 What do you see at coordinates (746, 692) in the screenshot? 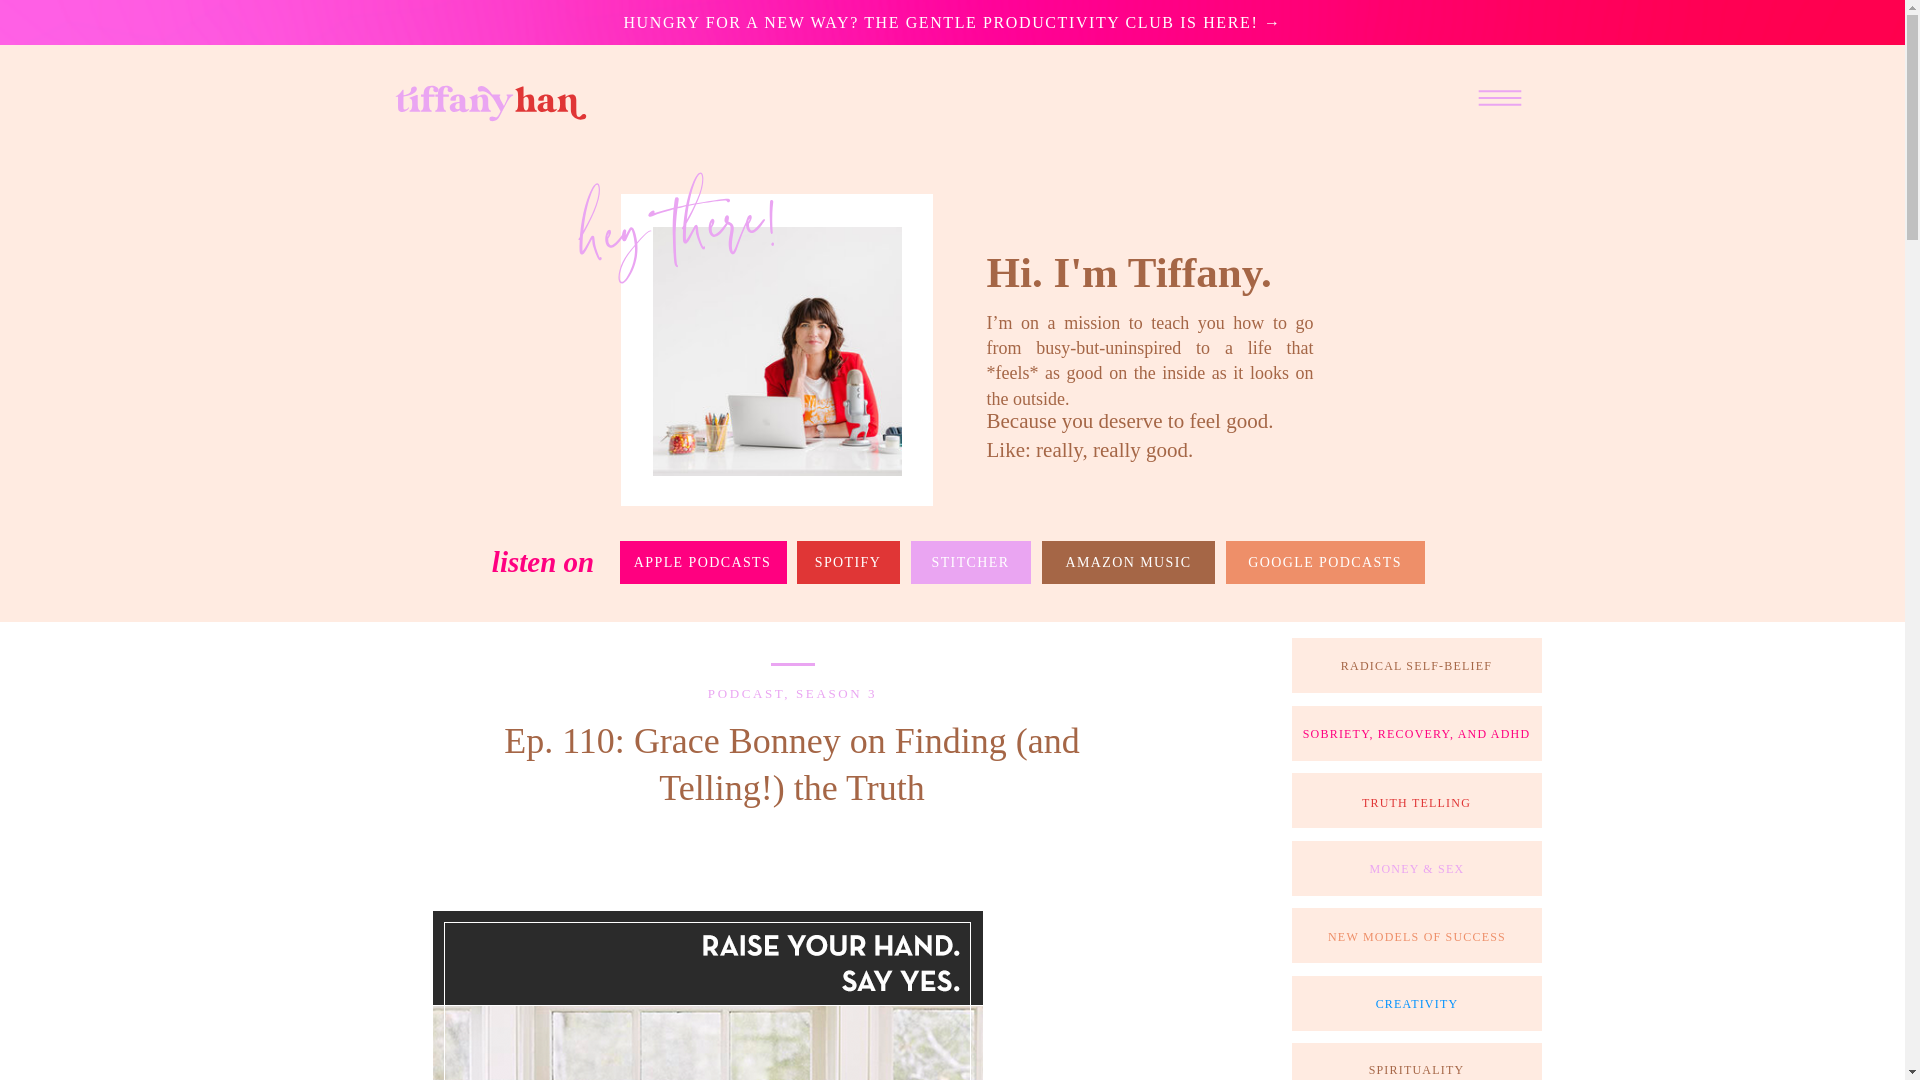
I see `PODCAST` at bounding box center [746, 692].